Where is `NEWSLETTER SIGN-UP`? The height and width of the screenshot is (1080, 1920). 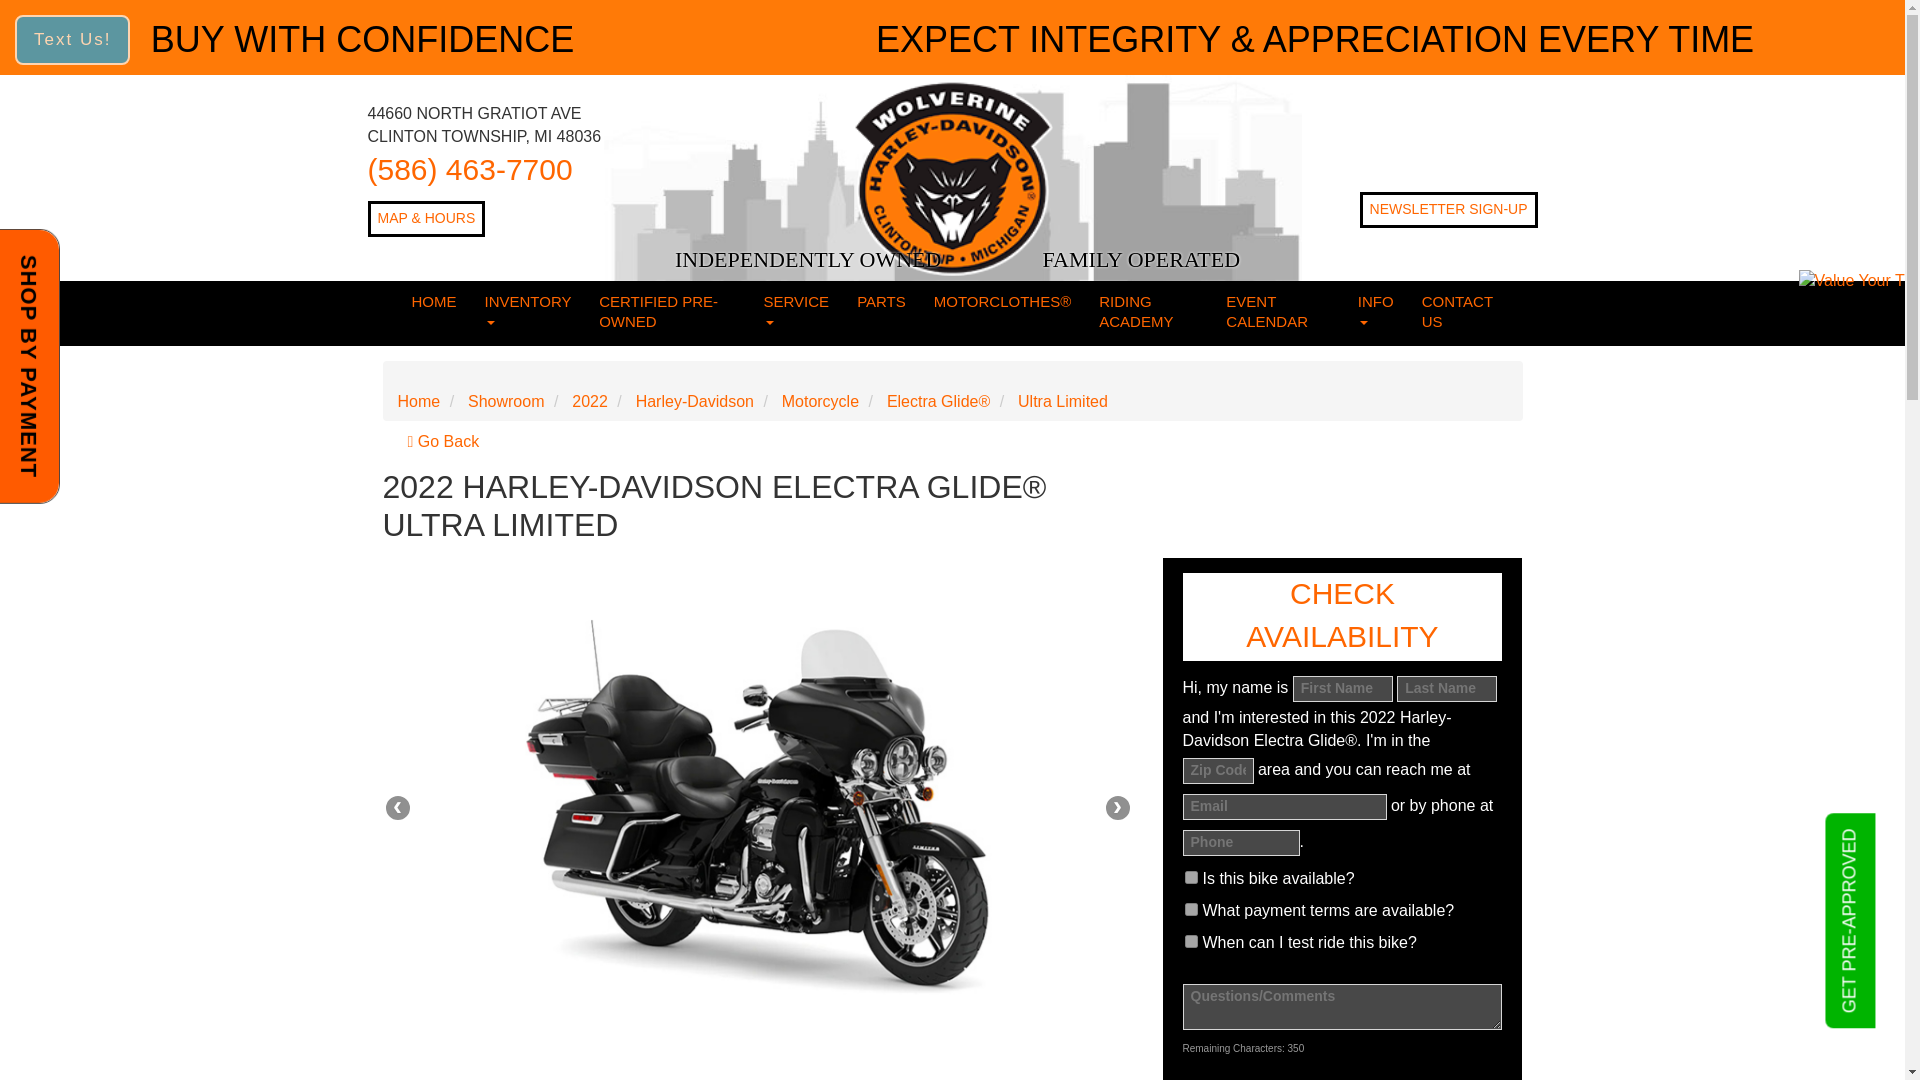 NEWSLETTER SIGN-UP is located at coordinates (1448, 210).